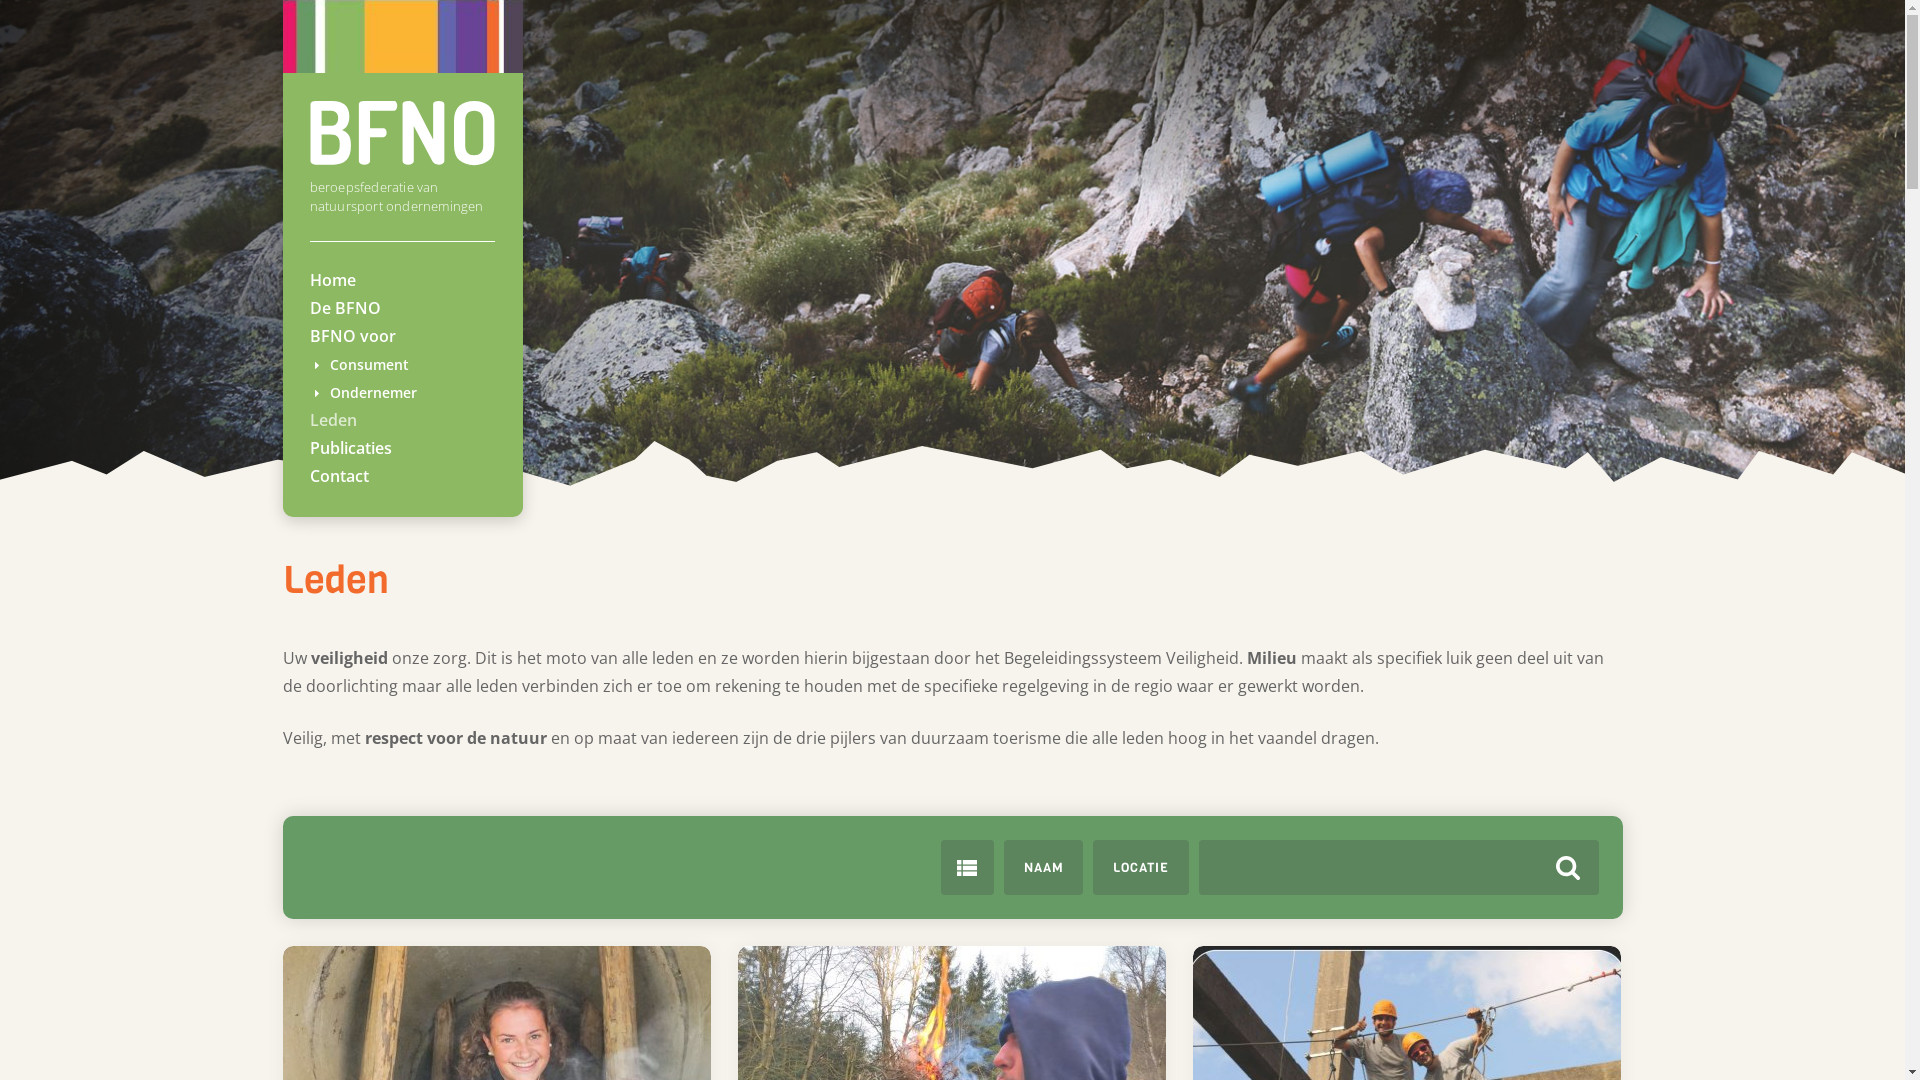  What do you see at coordinates (1140, 868) in the screenshot?
I see `LOCATIE` at bounding box center [1140, 868].